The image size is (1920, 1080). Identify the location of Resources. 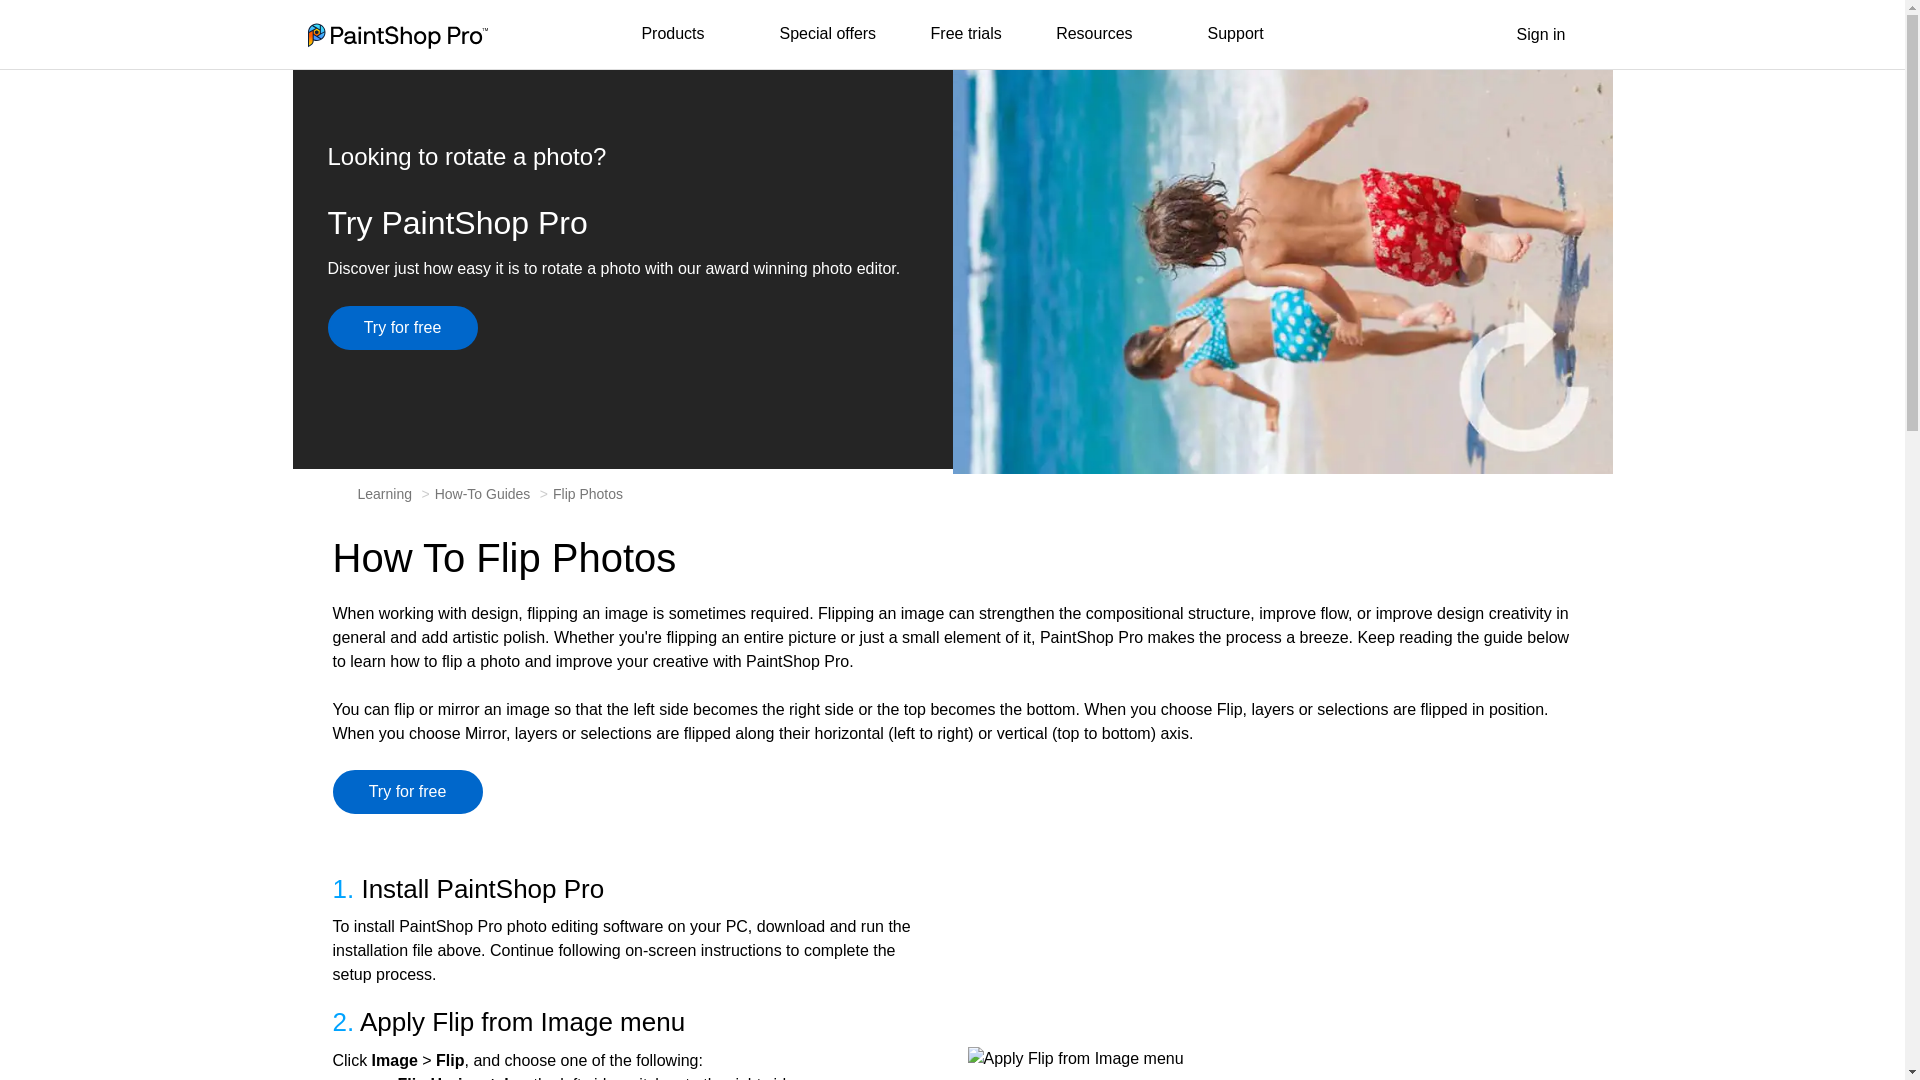
(1104, 36).